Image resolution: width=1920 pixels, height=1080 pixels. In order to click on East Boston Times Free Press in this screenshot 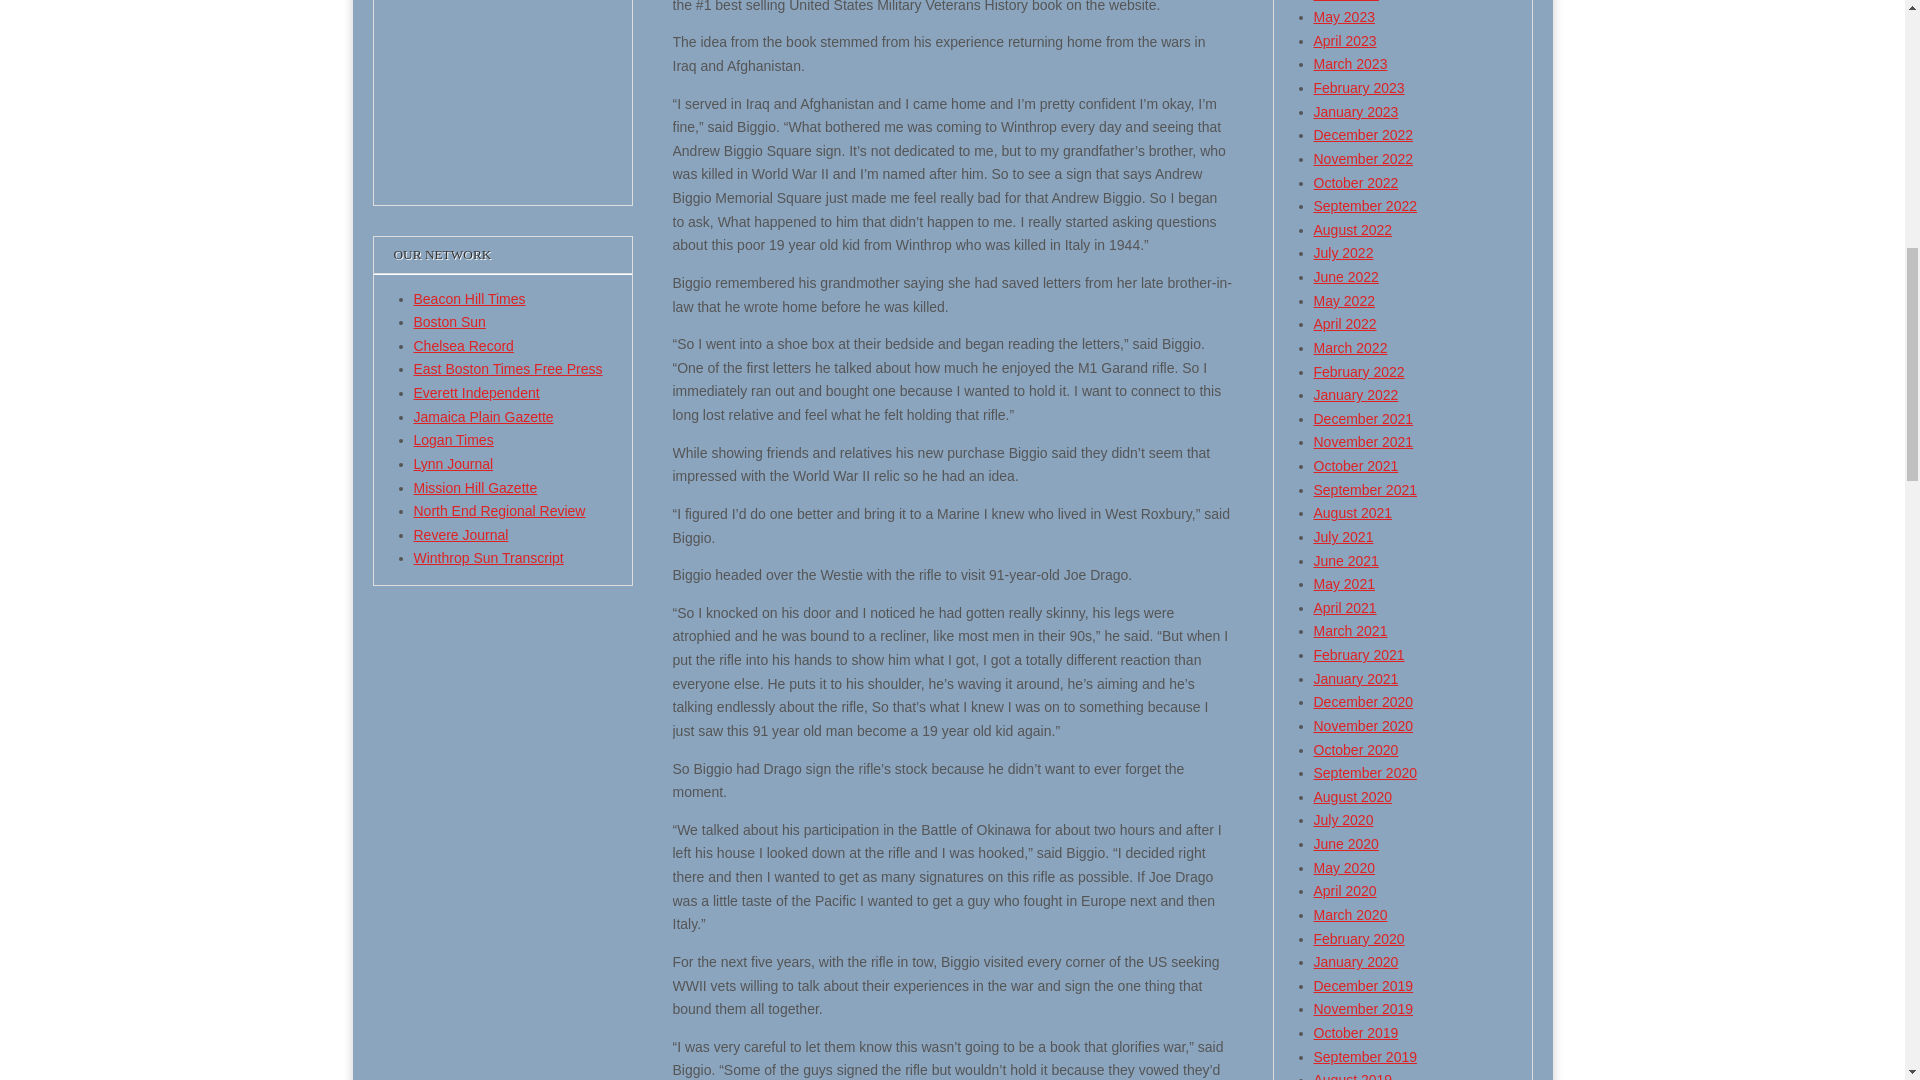, I will do `click(508, 368)`.